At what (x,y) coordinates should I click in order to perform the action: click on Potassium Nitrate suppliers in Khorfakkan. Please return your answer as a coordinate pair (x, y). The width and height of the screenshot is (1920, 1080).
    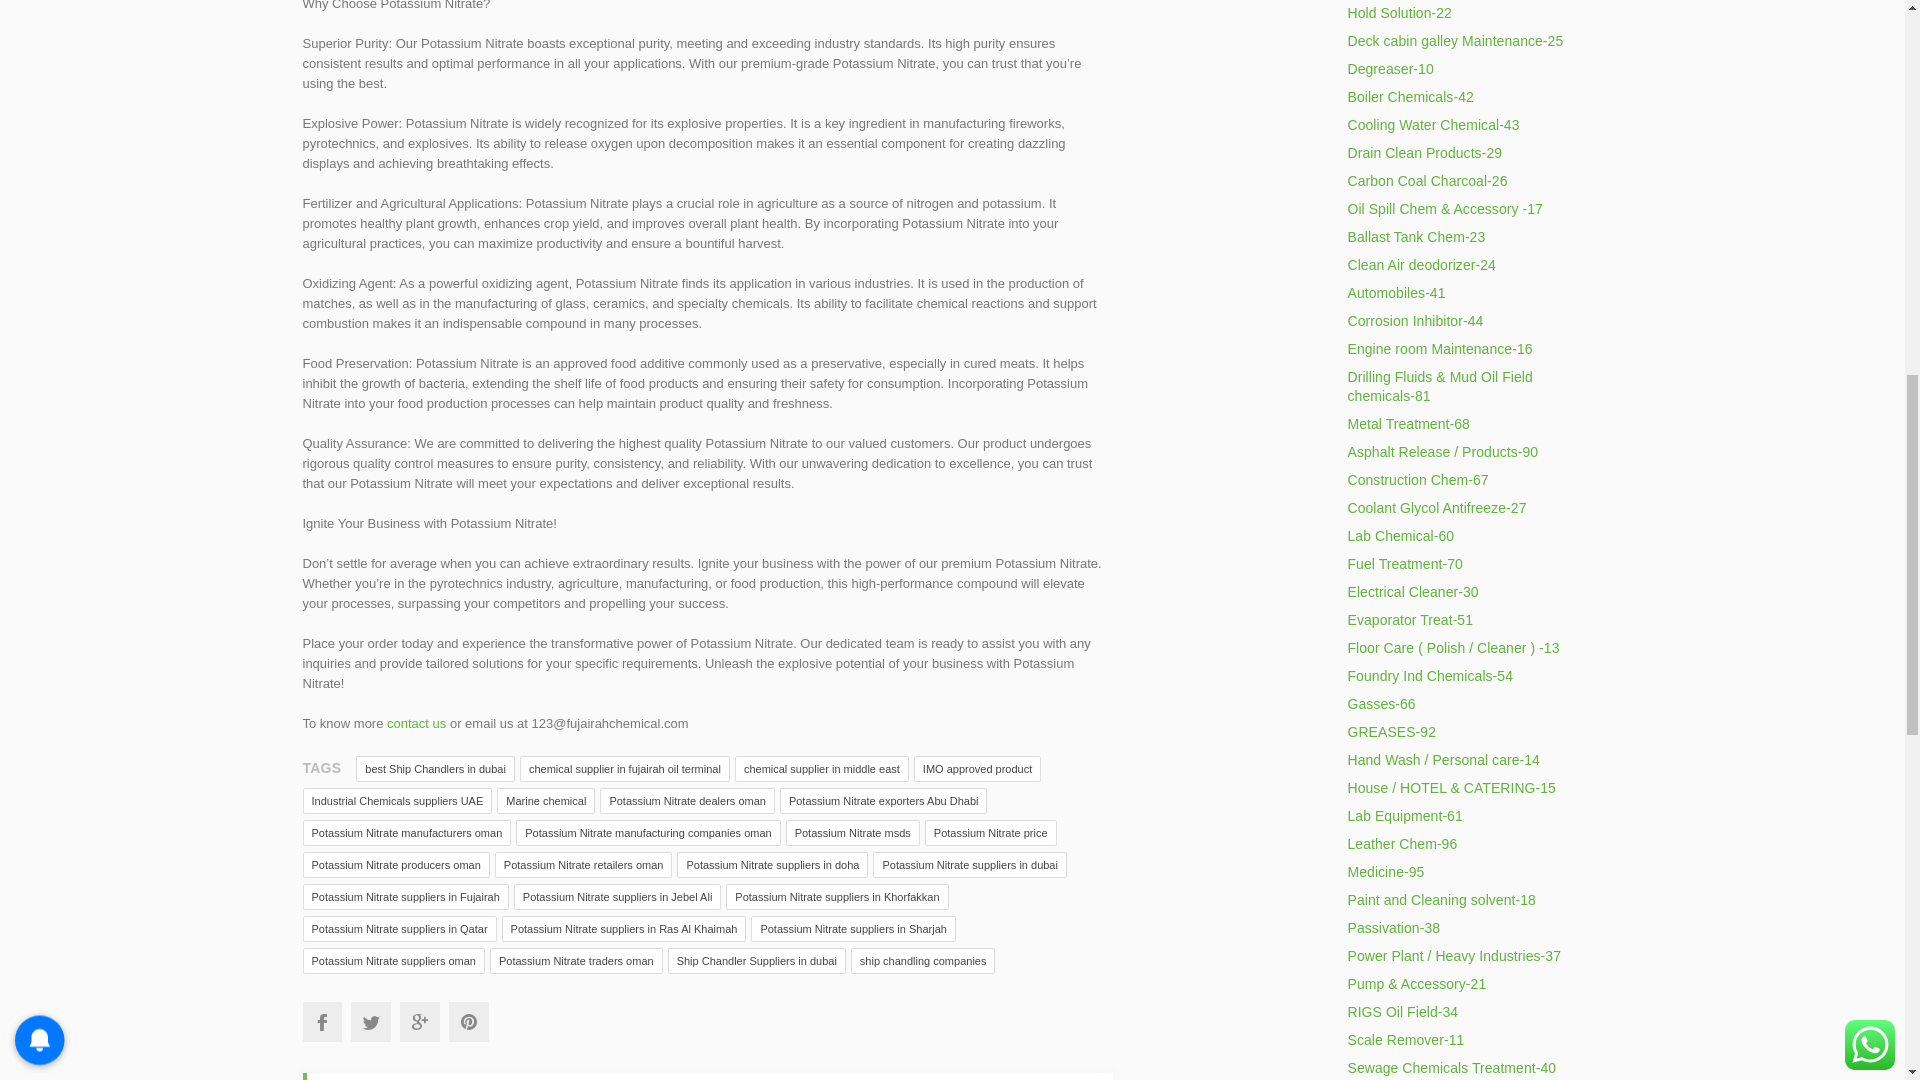
    Looking at the image, I should click on (836, 897).